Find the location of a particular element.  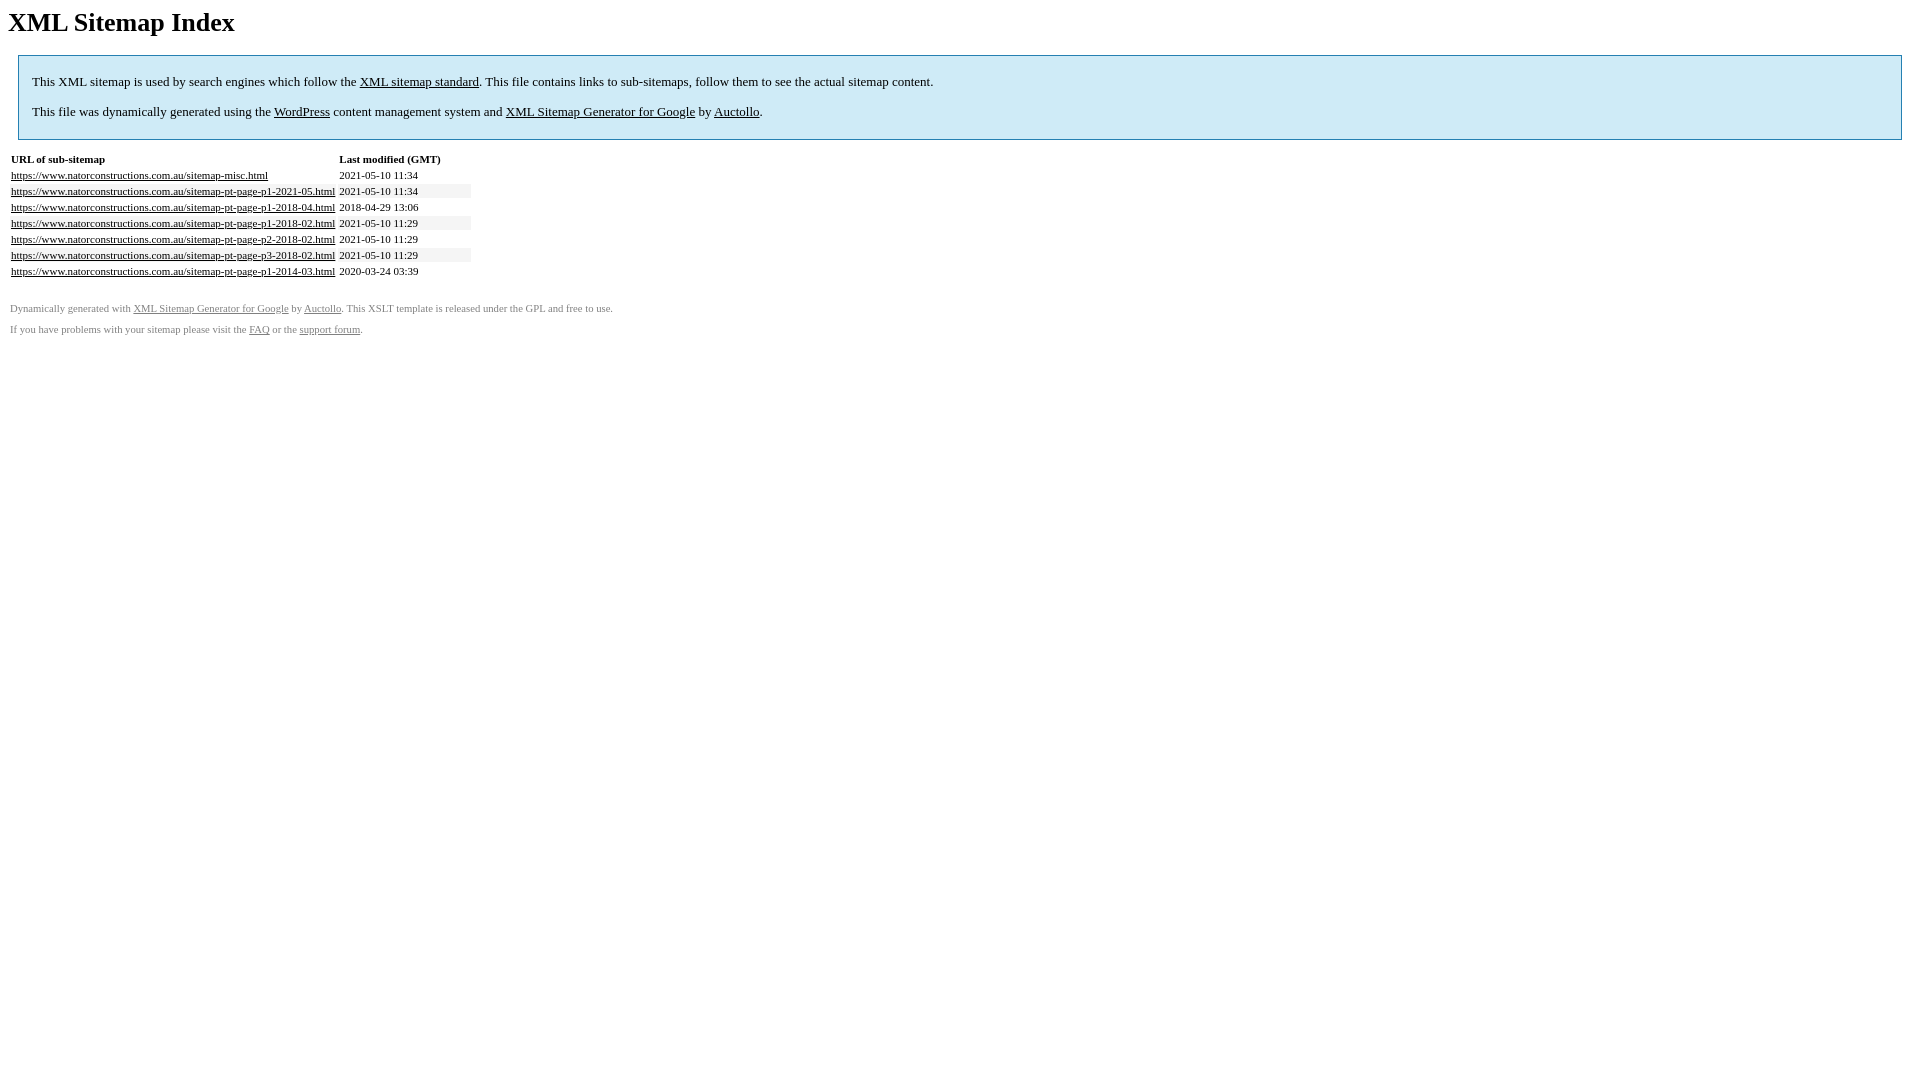

FAQ is located at coordinates (260, 330).